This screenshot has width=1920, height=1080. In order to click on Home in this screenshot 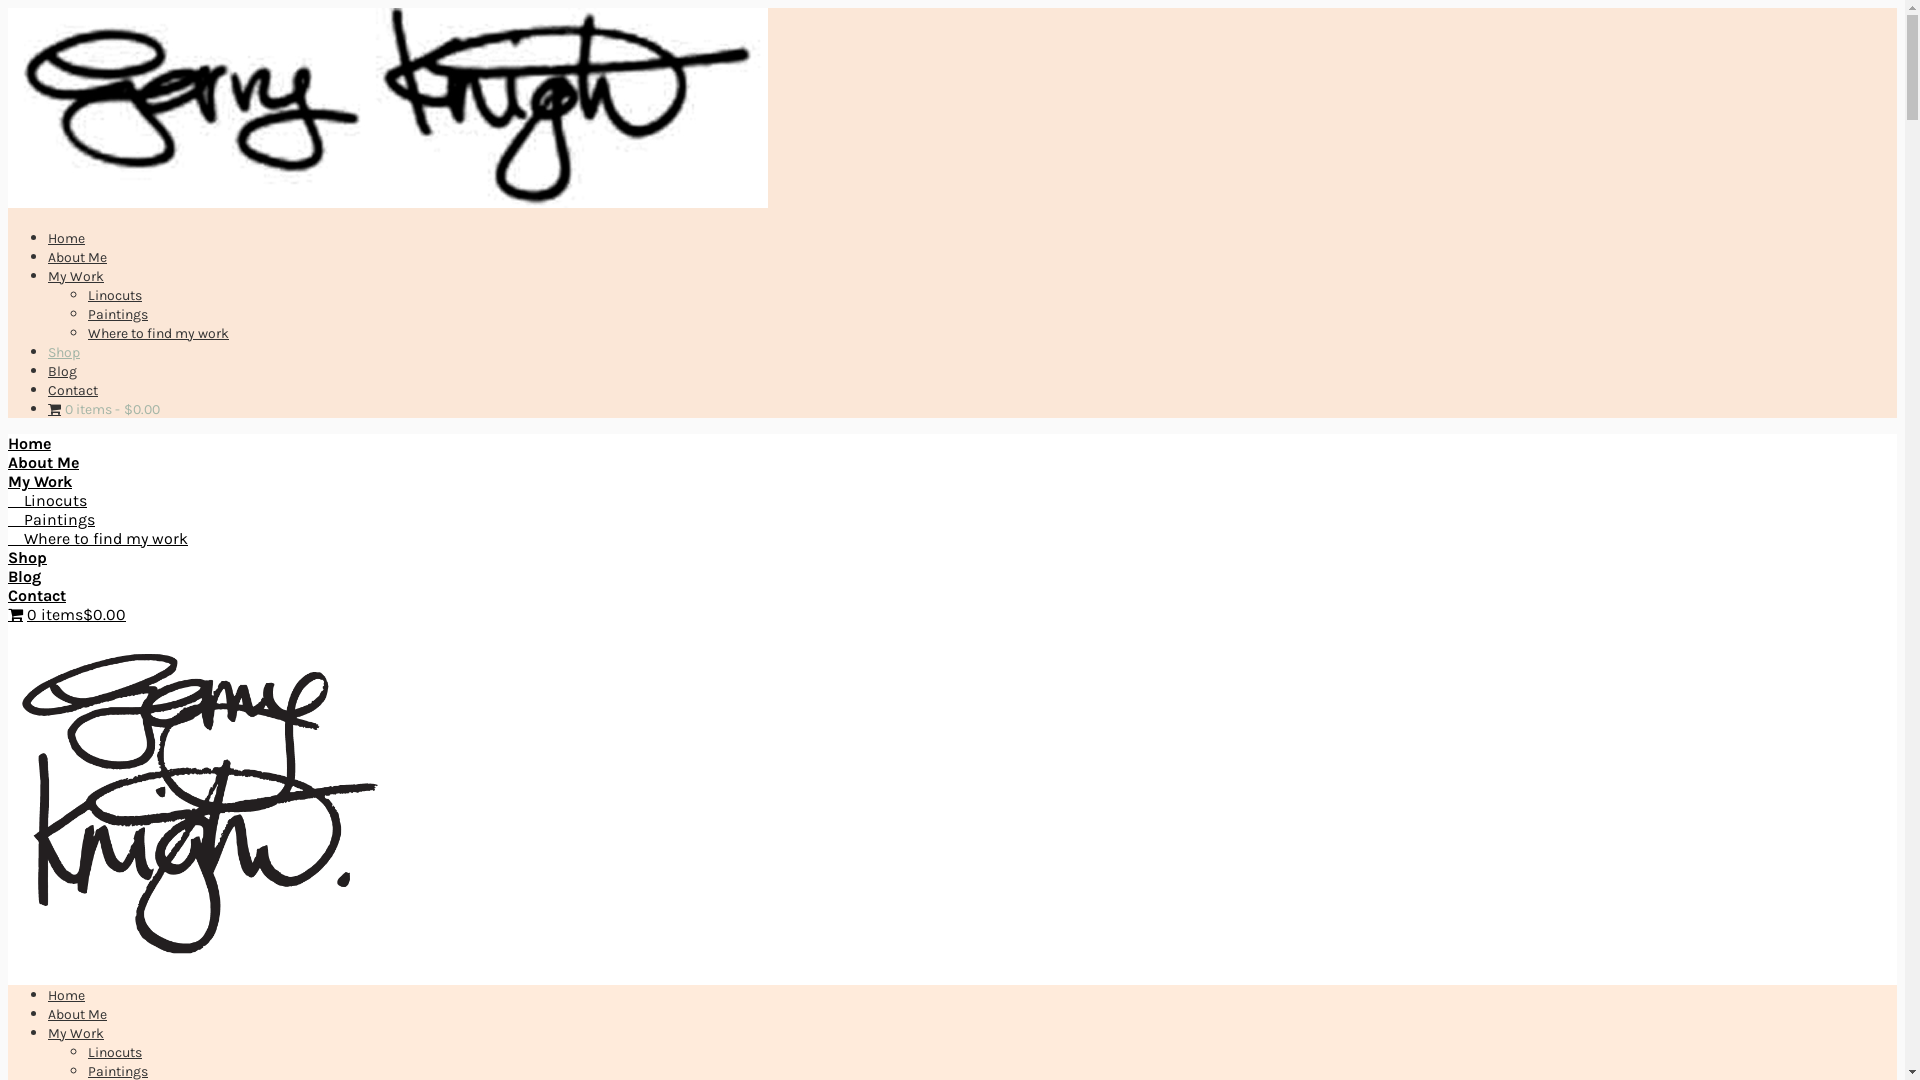, I will do `click(30, 444)`.